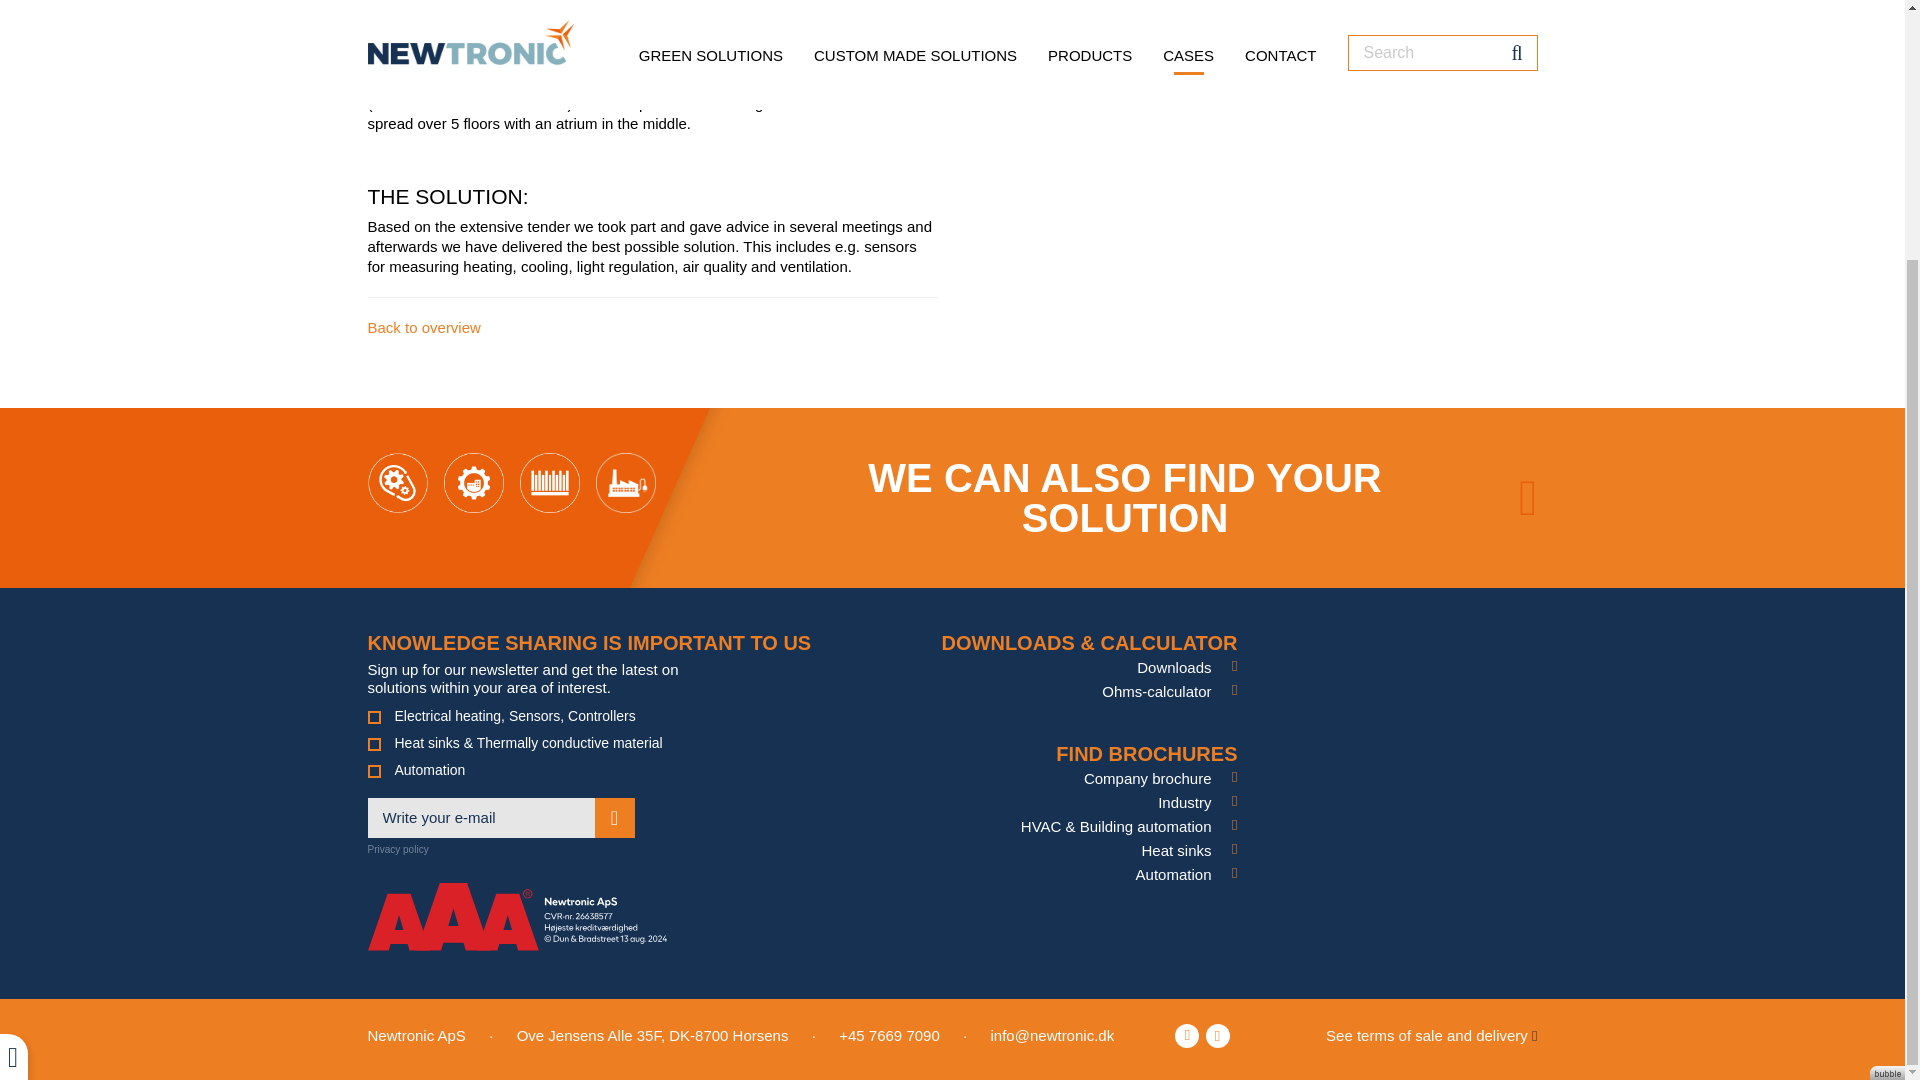 The height and width of the screenshot is (1080, 1920). Describe the element at coordinates (1188, 850) in the screenshot. I see `Heat sinks` at that location.